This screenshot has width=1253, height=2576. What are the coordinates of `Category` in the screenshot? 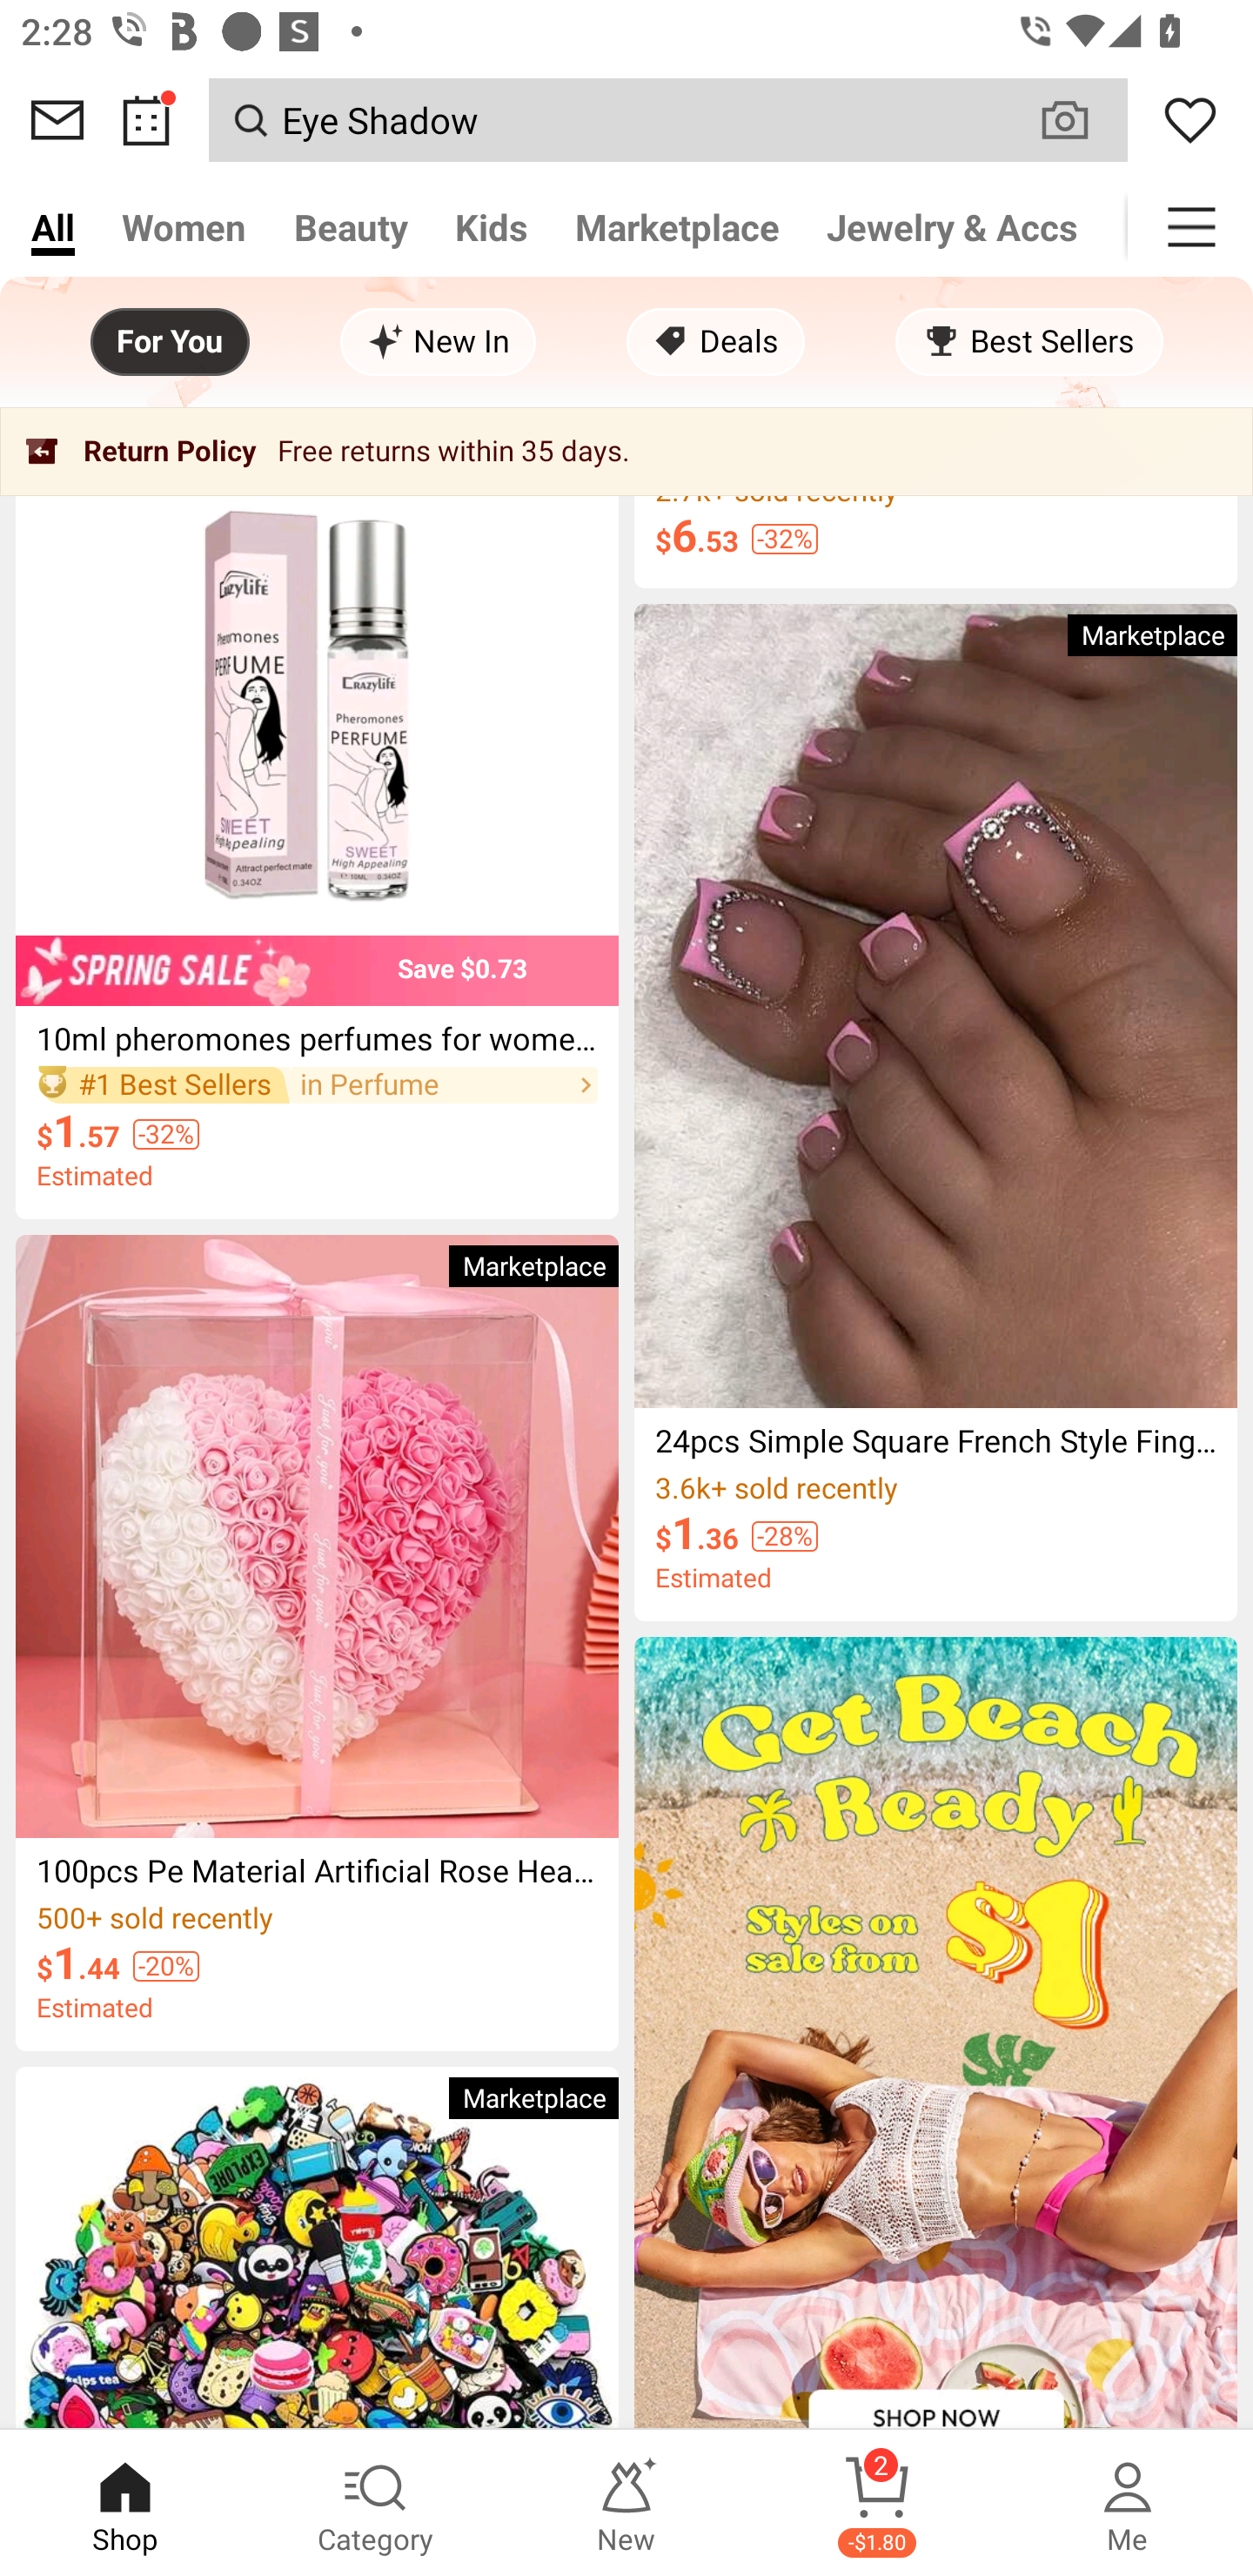 It's located at (376, 2503).